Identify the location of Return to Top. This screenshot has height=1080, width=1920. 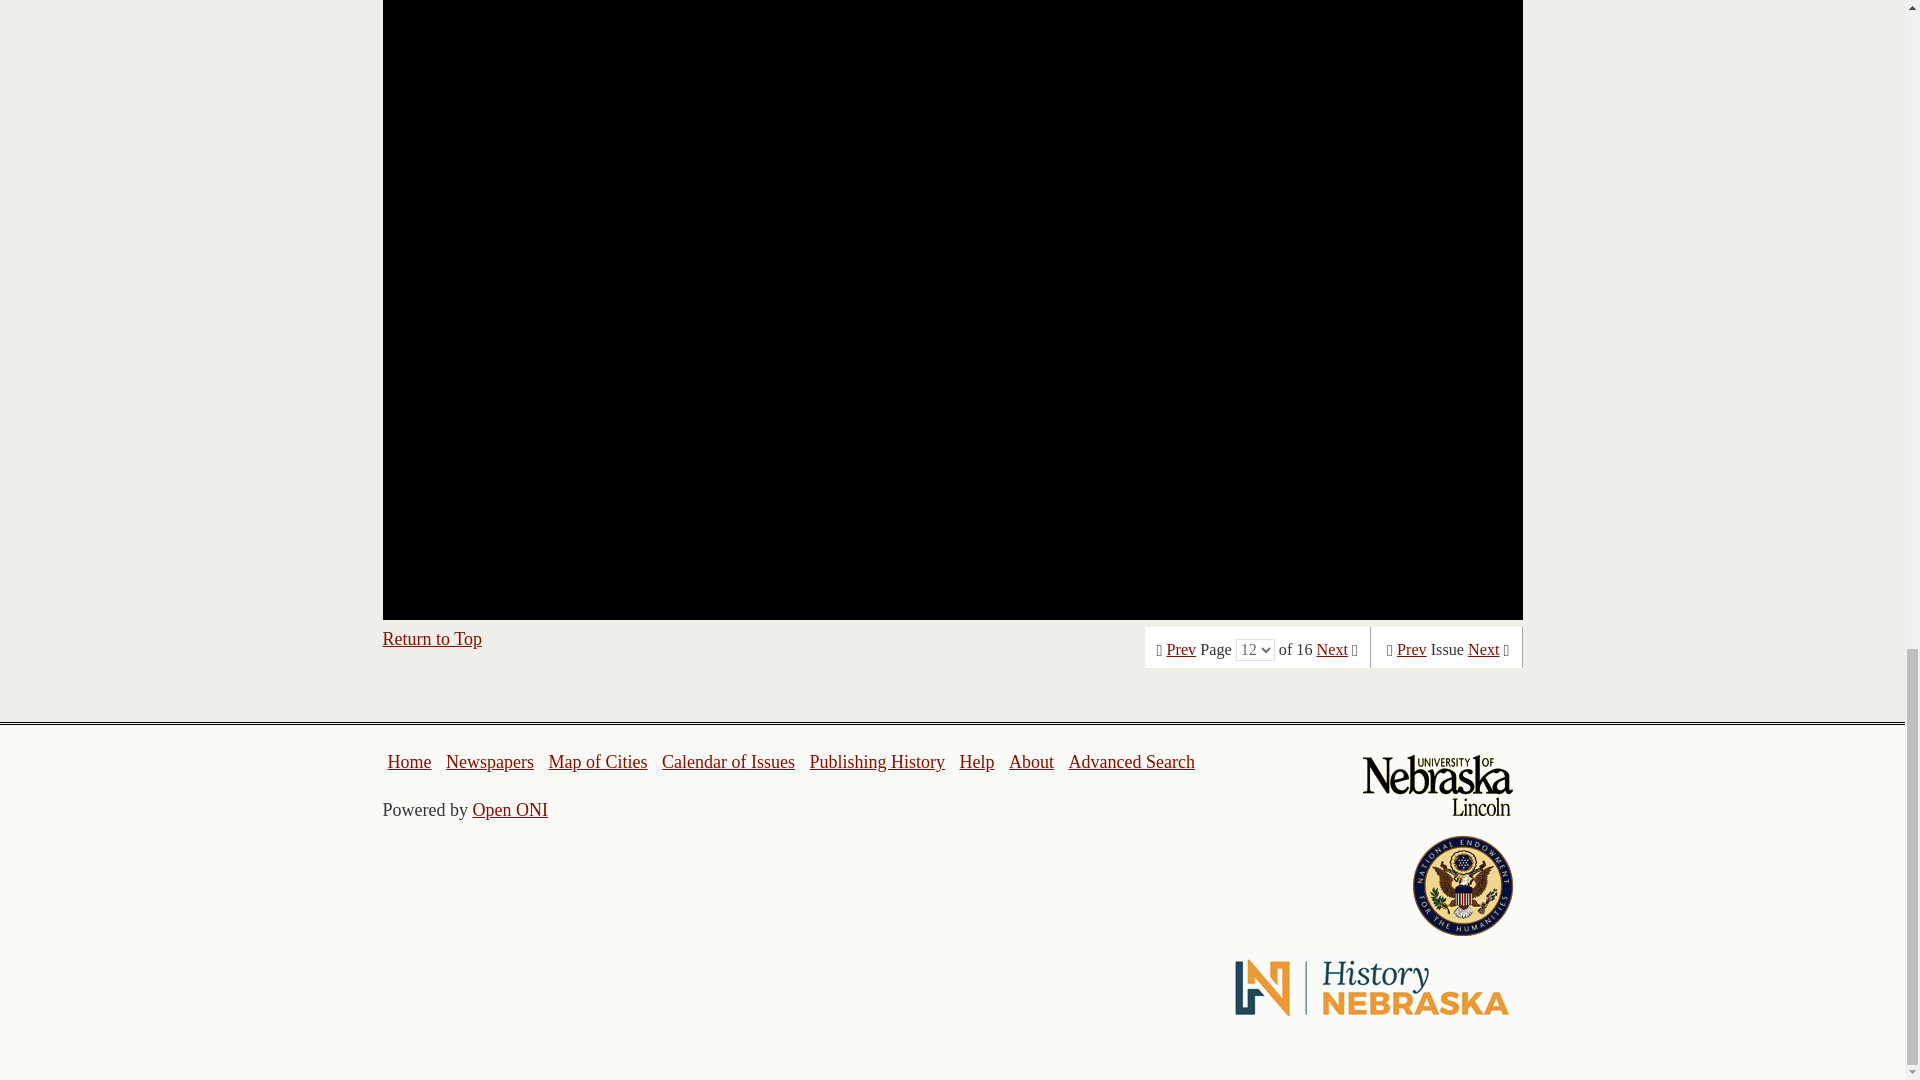
(432, 638).